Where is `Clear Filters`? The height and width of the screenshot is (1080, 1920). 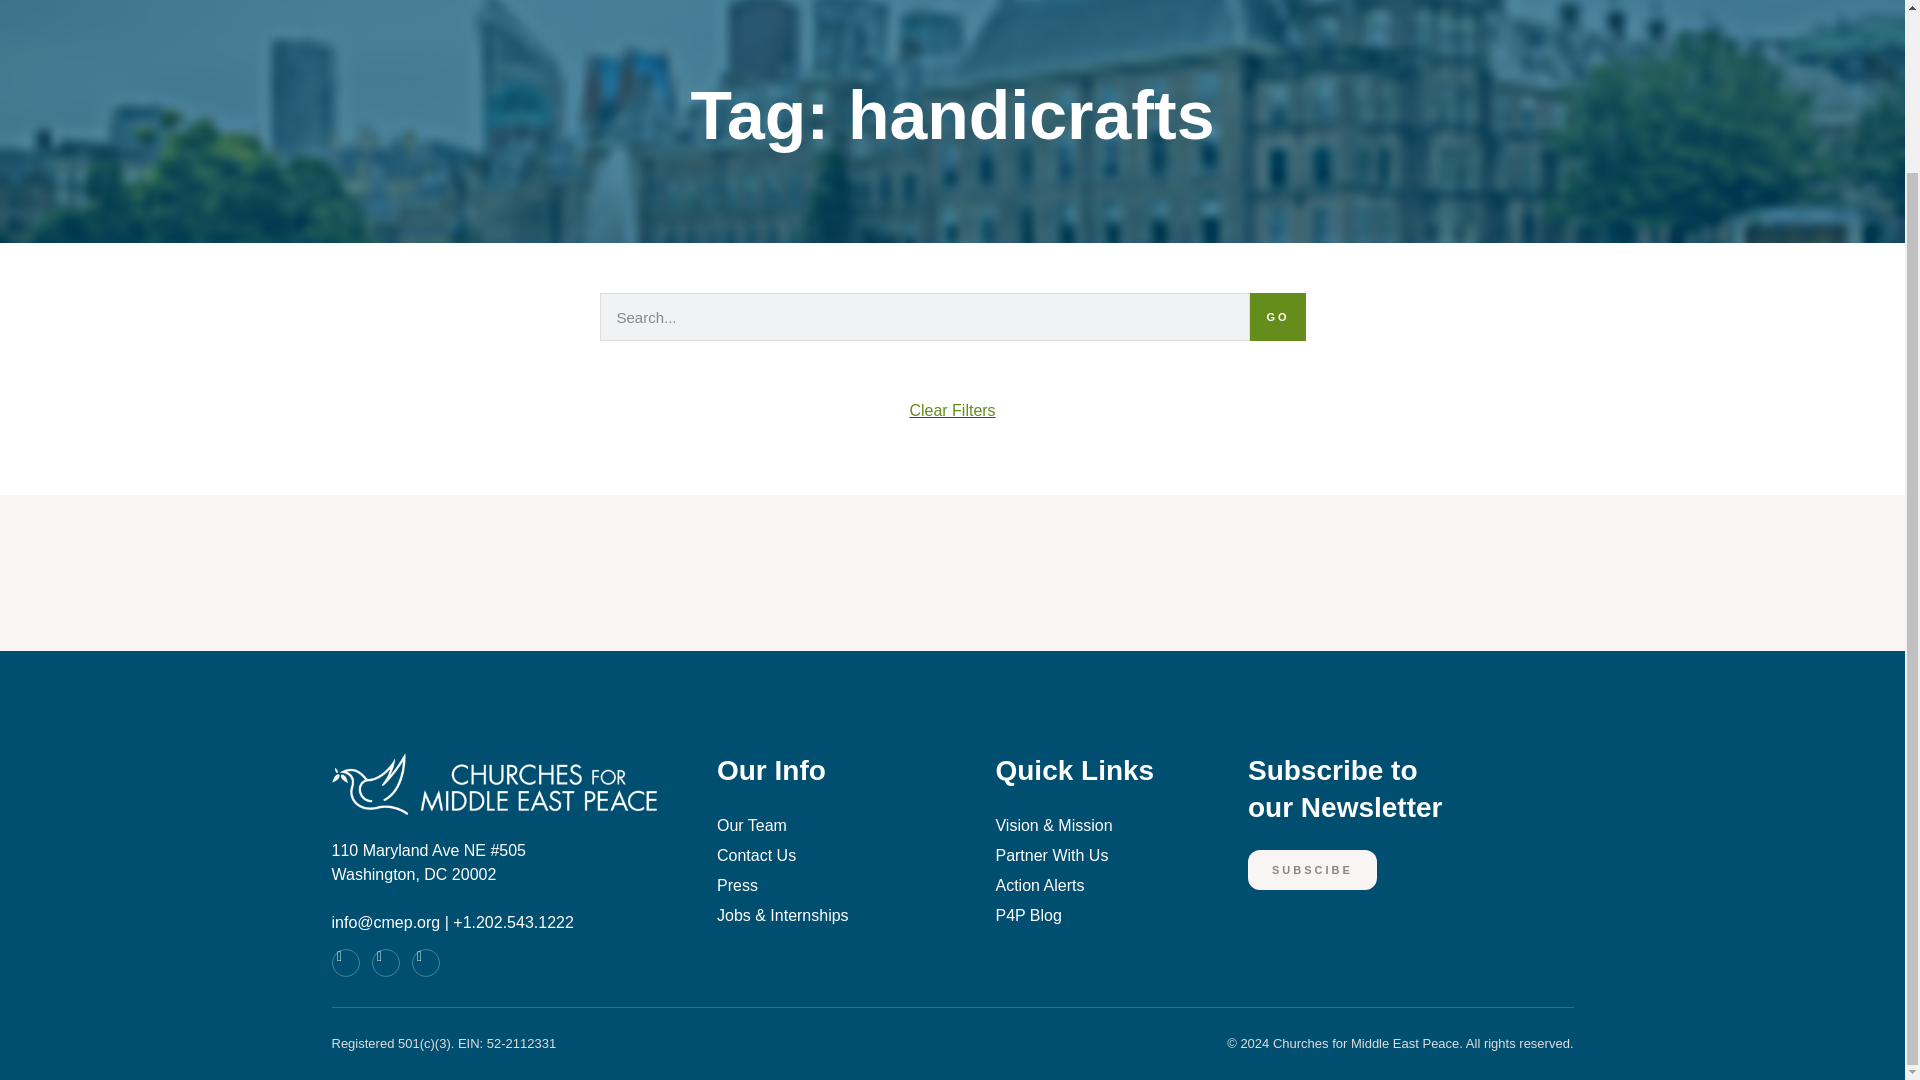 Clear Filters is located at coordinates (1312, 870).